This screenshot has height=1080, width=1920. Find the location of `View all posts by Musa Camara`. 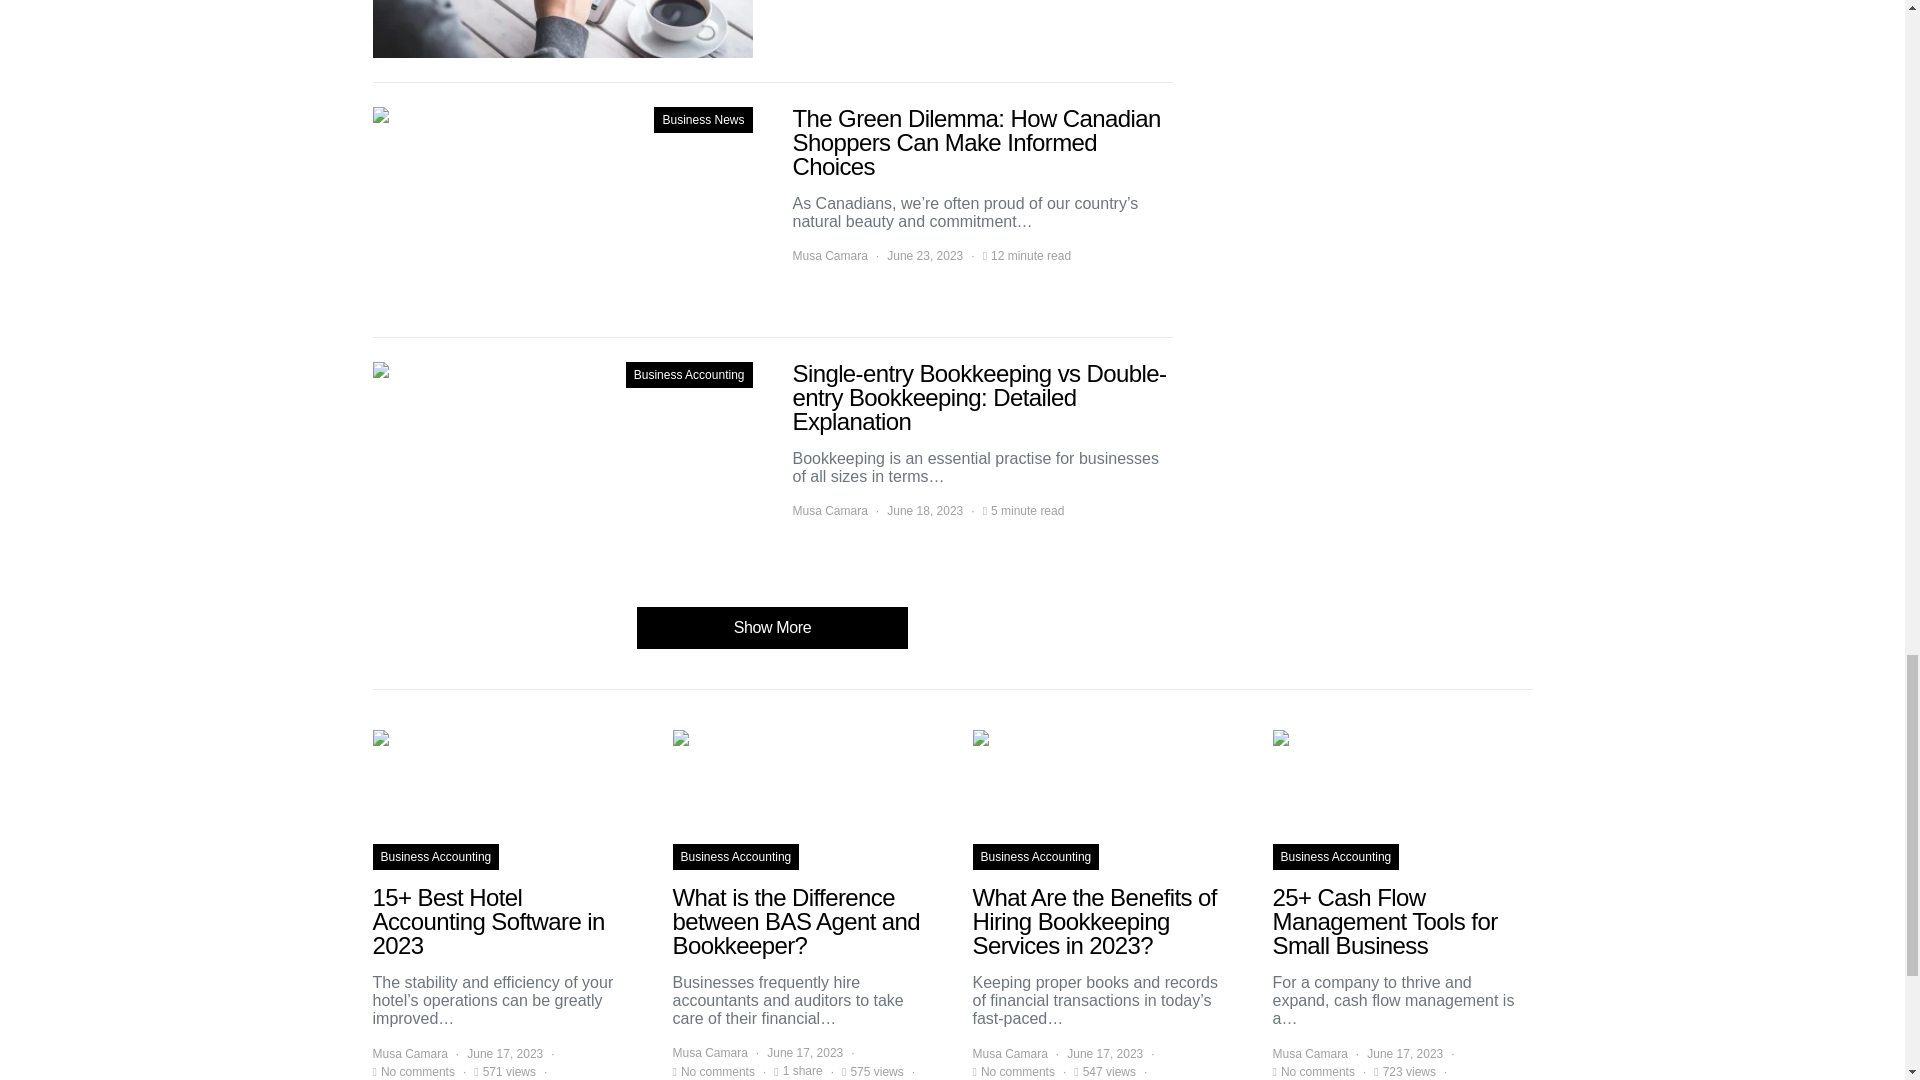

View all posts by Musa Camara is located at coordinates (829, 510).